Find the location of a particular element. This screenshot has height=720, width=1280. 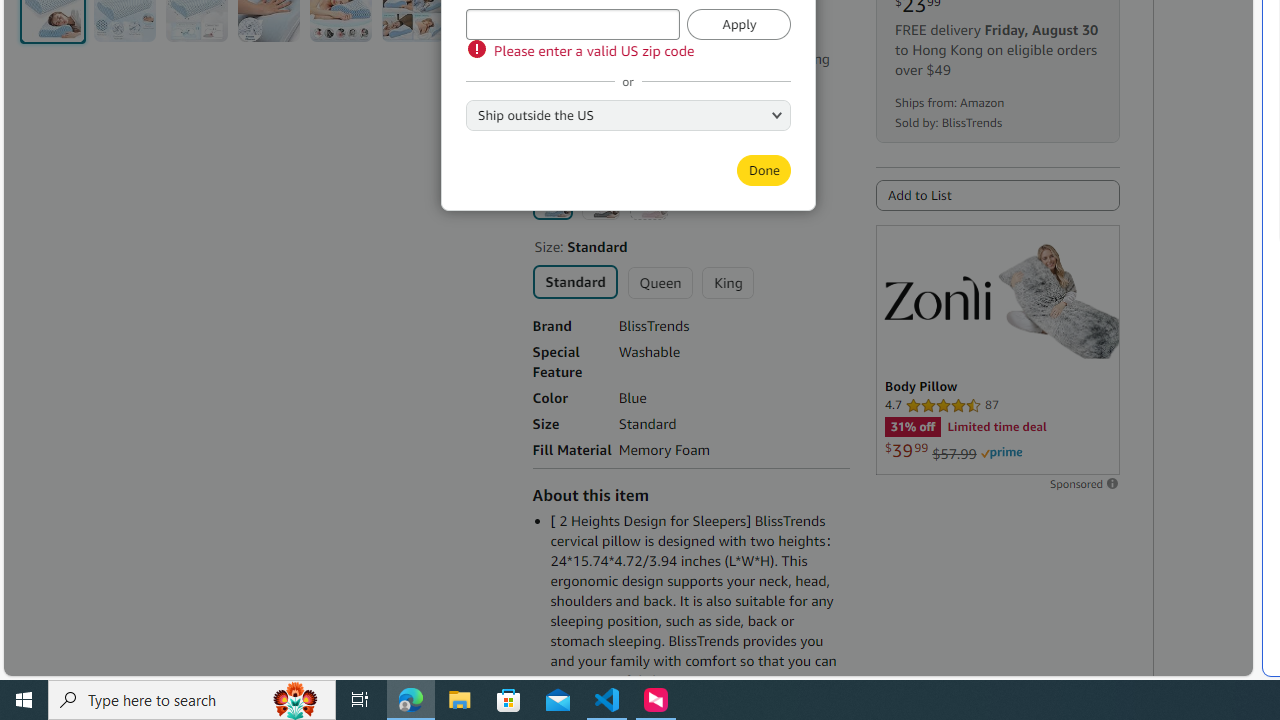

Pink is located at coordinates (648, 200).